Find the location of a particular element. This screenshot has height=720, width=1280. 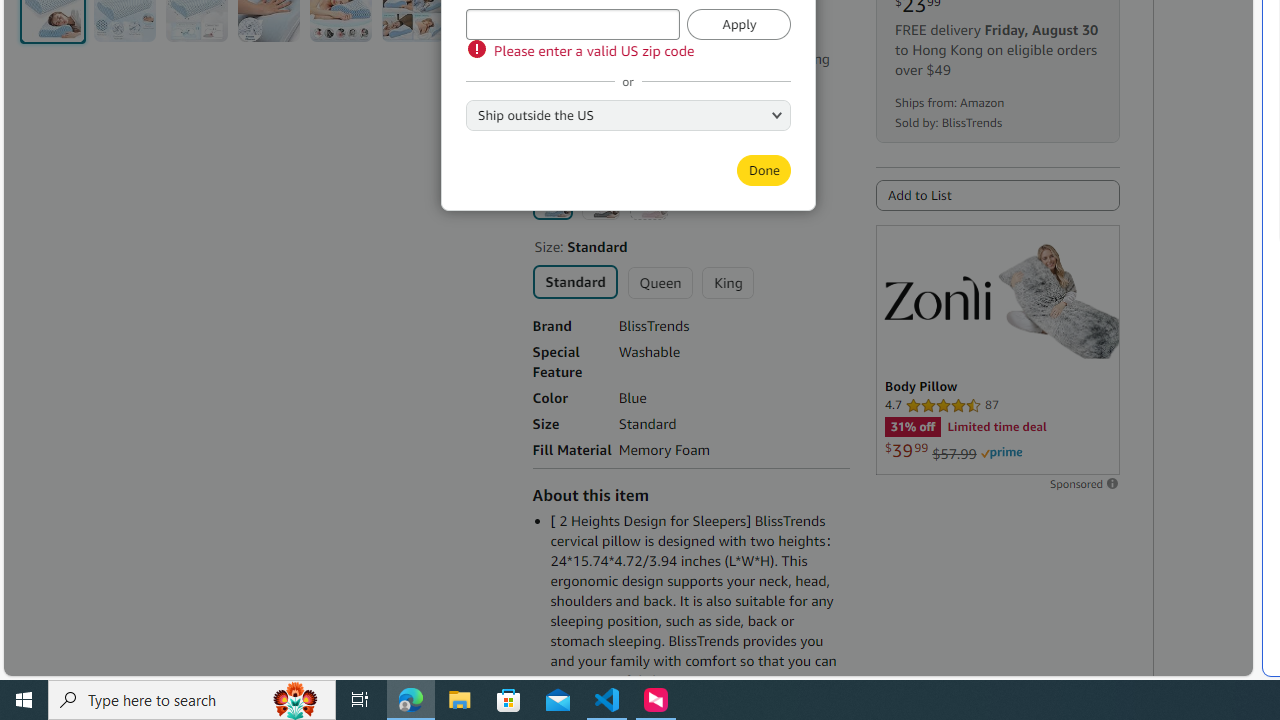

Pink is located at coordinates (648, 200).